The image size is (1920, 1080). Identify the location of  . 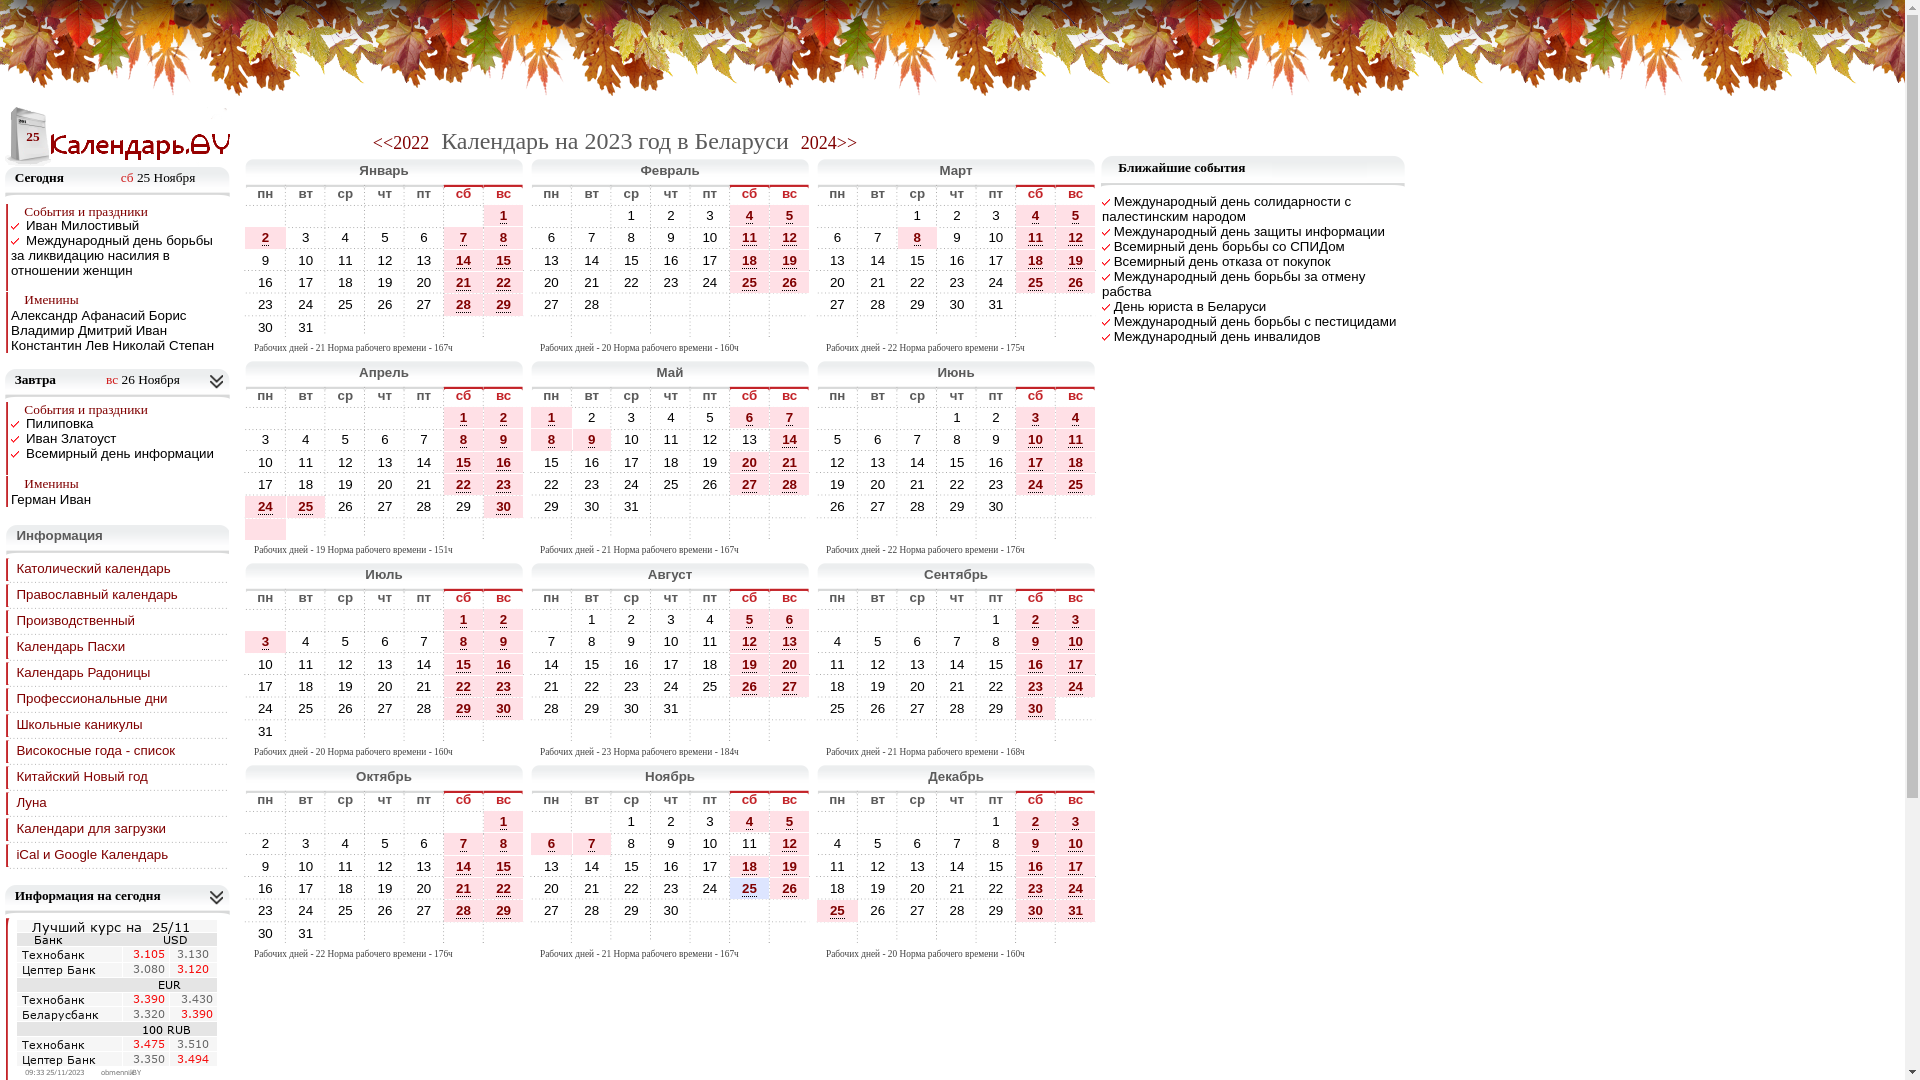
(592, 934).